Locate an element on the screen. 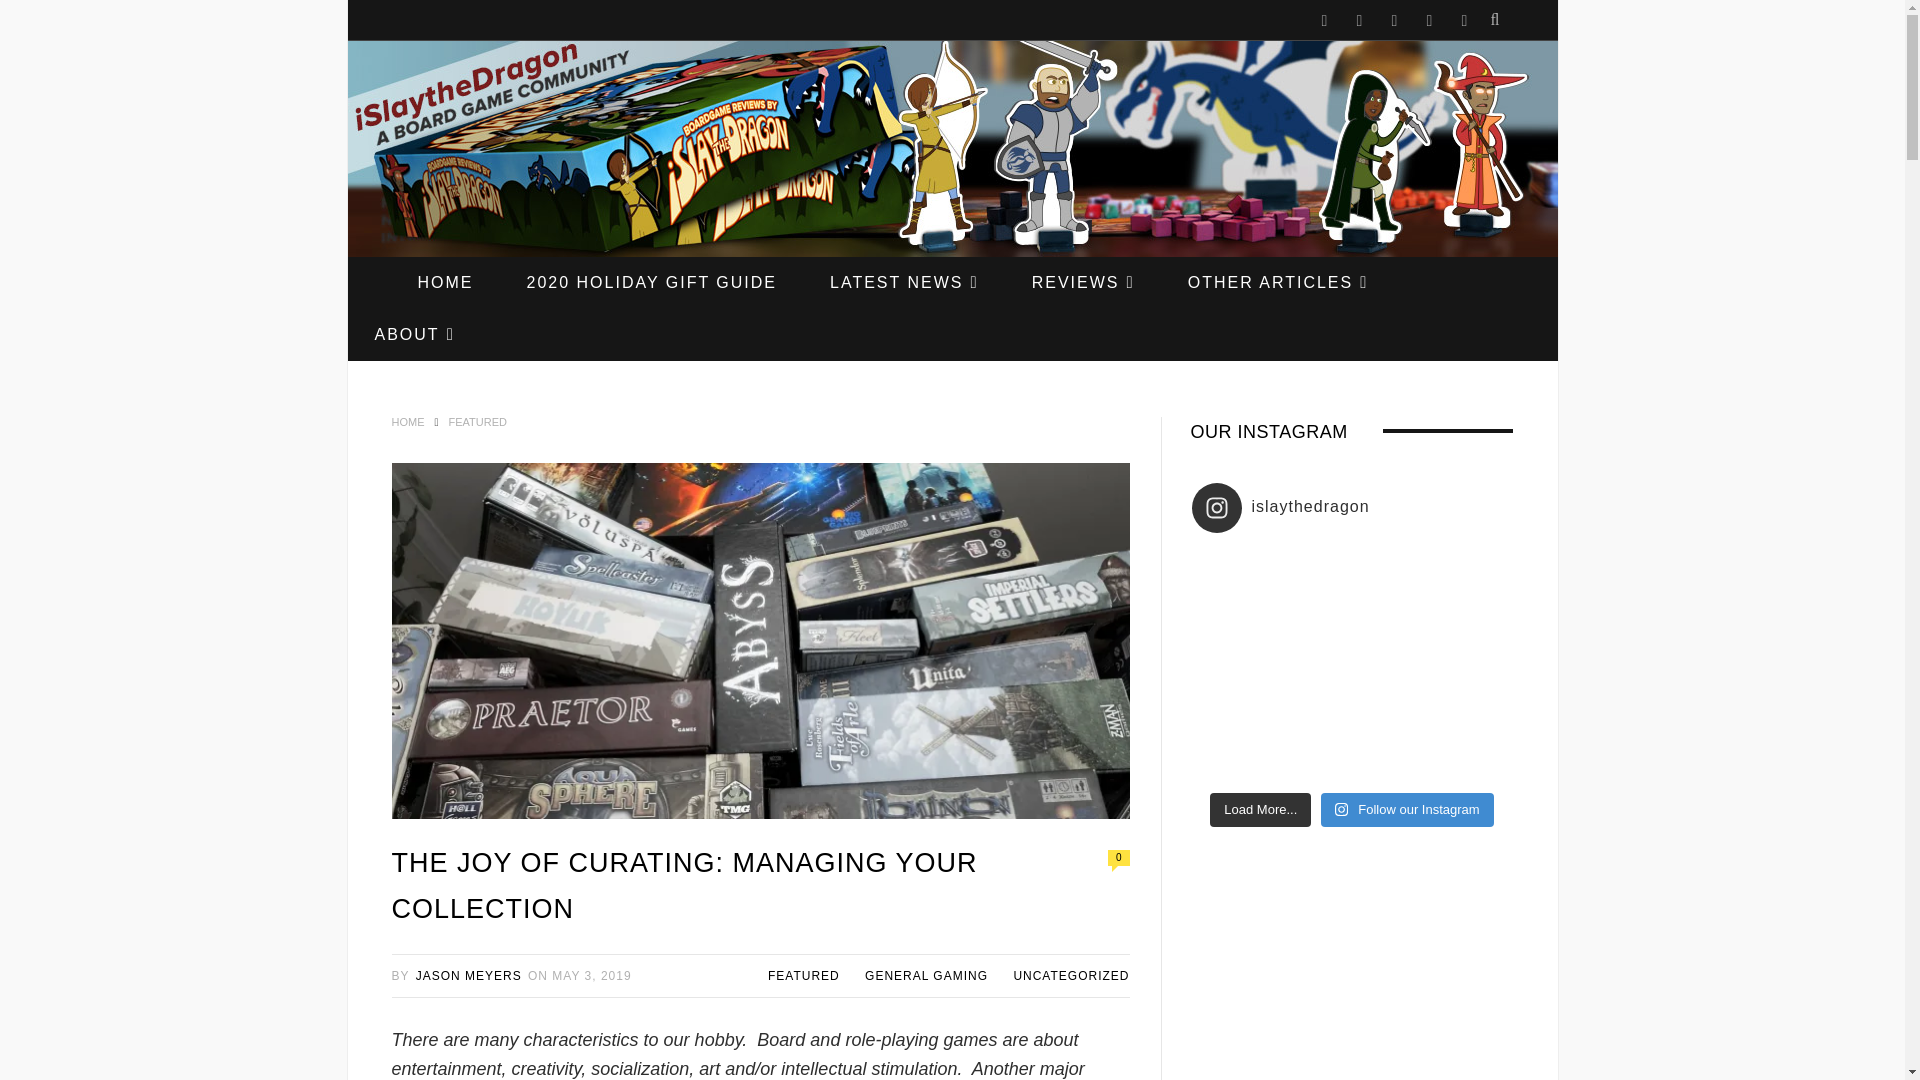 Image resolution: width=1920 pixels, height=1080 pixels. Posts by Jason Meyers is located at coordinates (469, 975).